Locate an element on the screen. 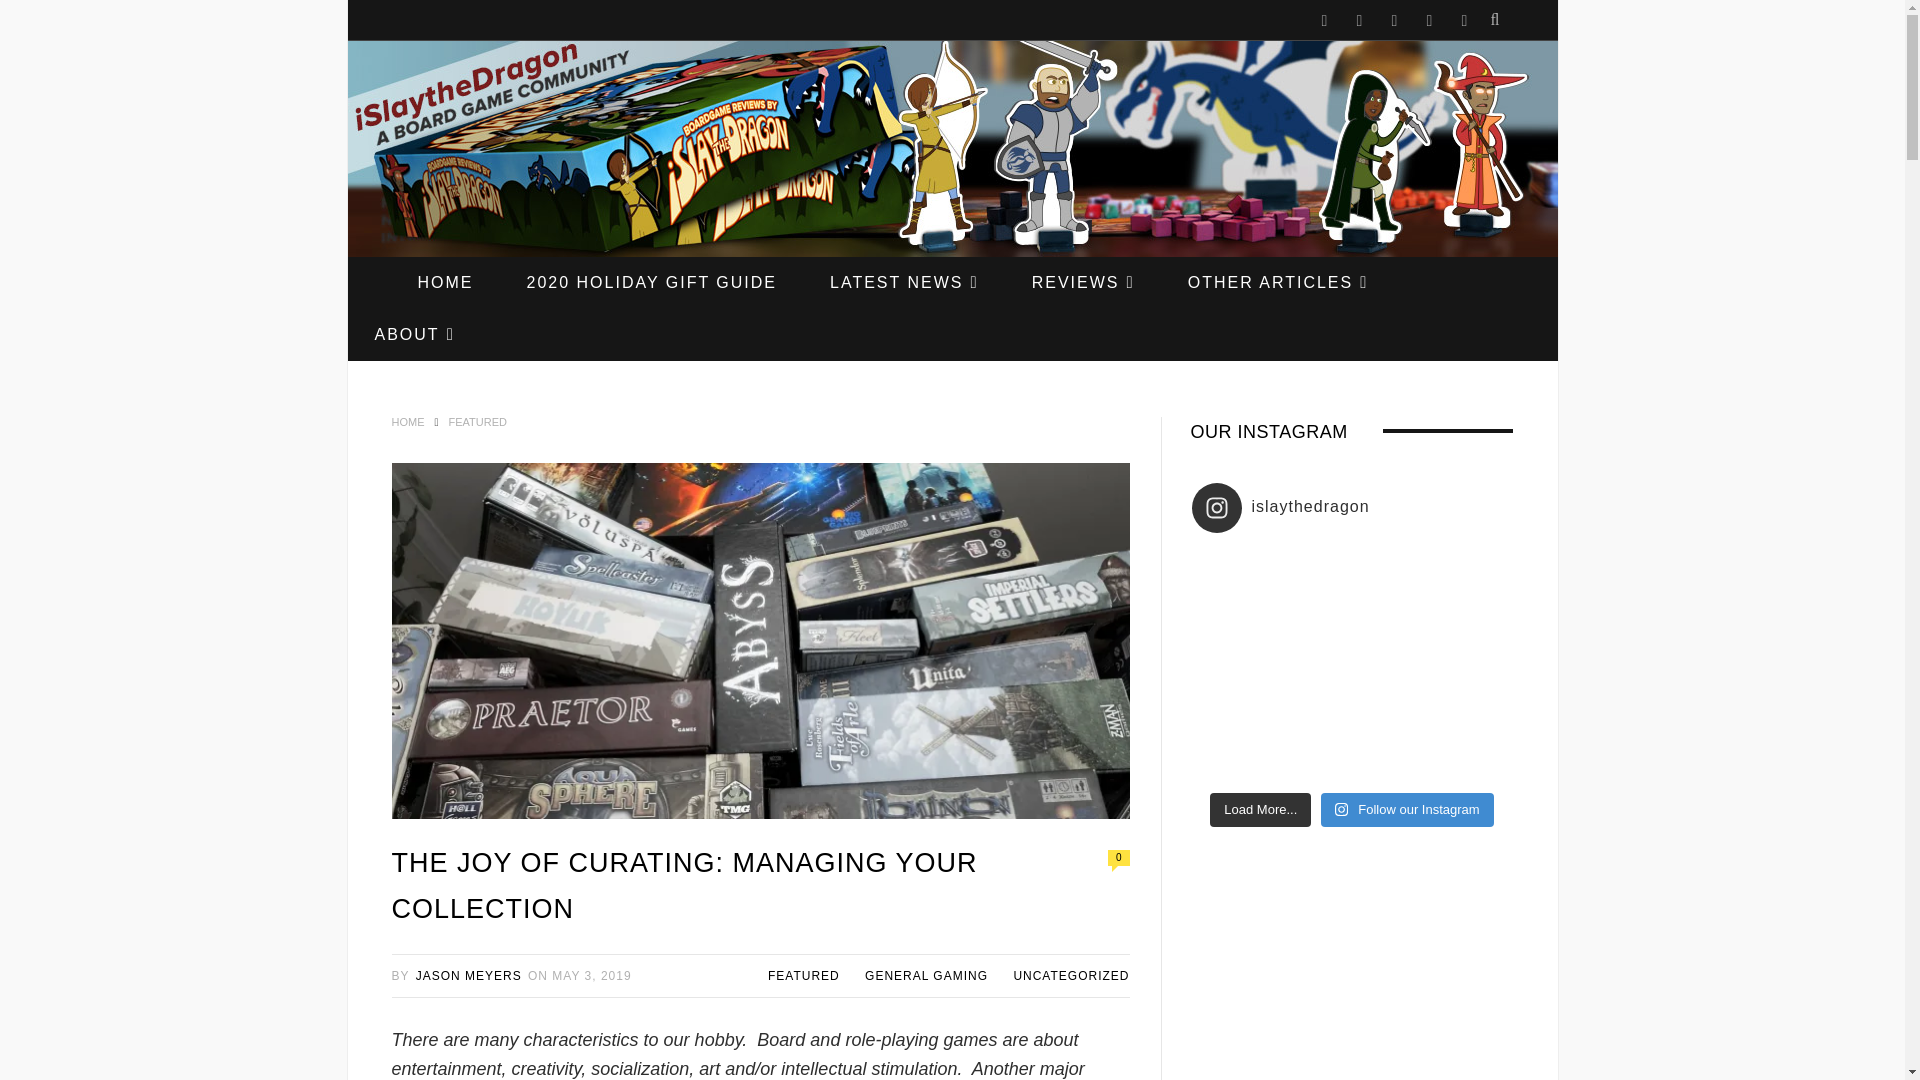 Image resolution: width=1920 pixels, height=1080 pixels. Posts by Jason Meyers is located at coordinates (469, 975).